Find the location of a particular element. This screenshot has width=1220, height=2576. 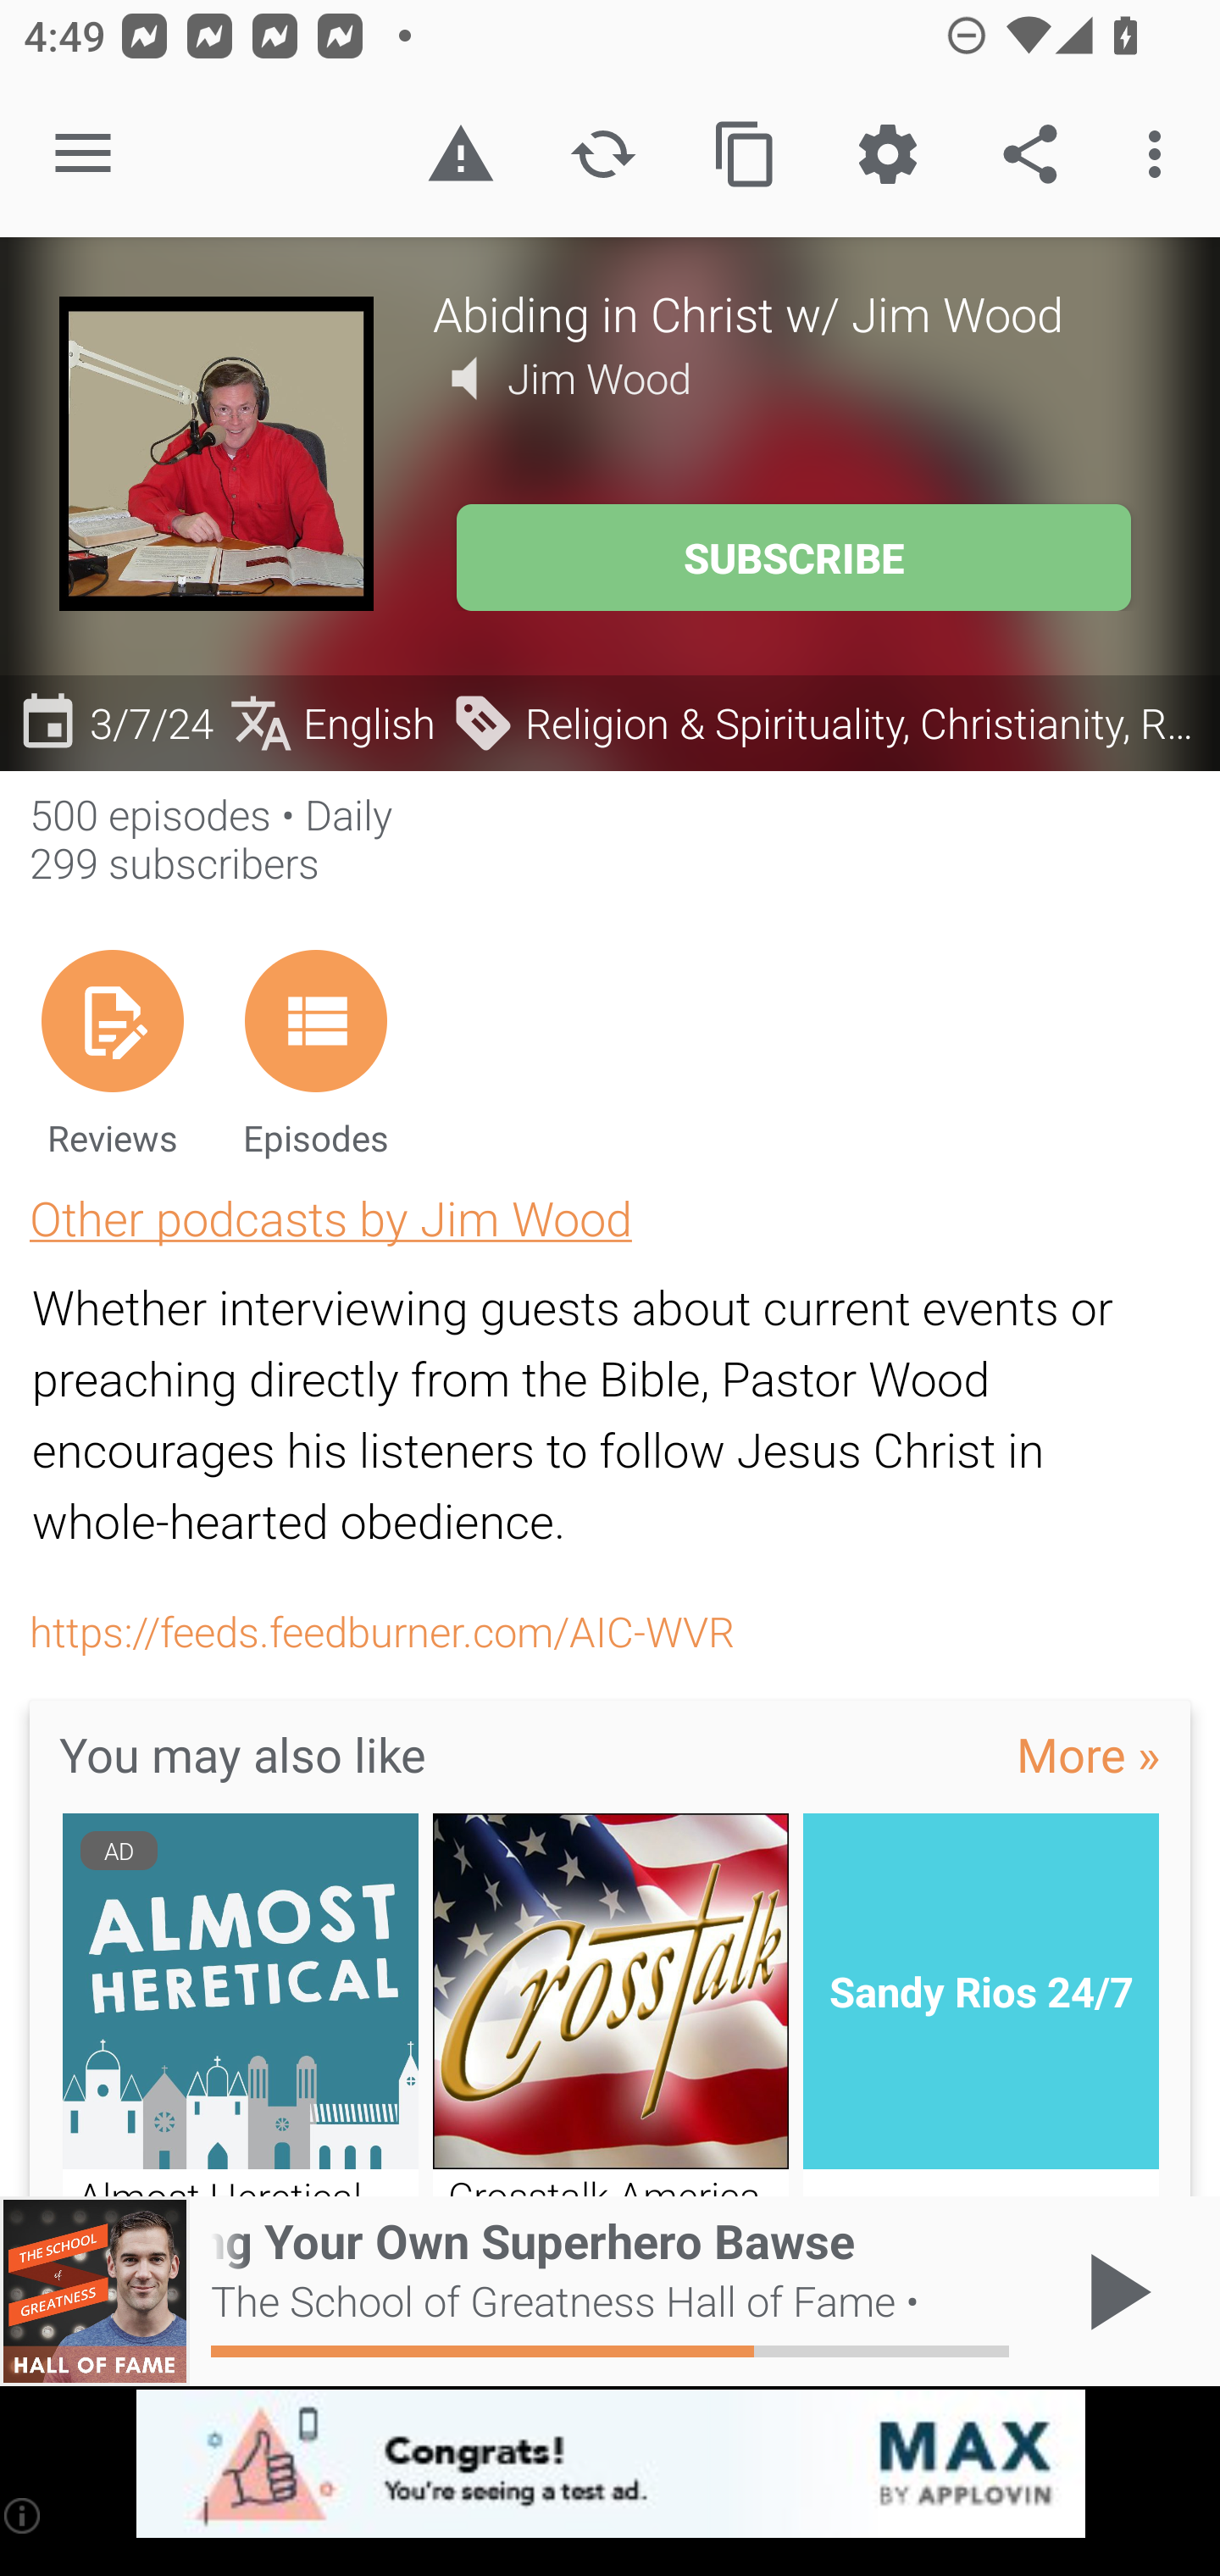

More » is located at coordinates (1088, 1752).